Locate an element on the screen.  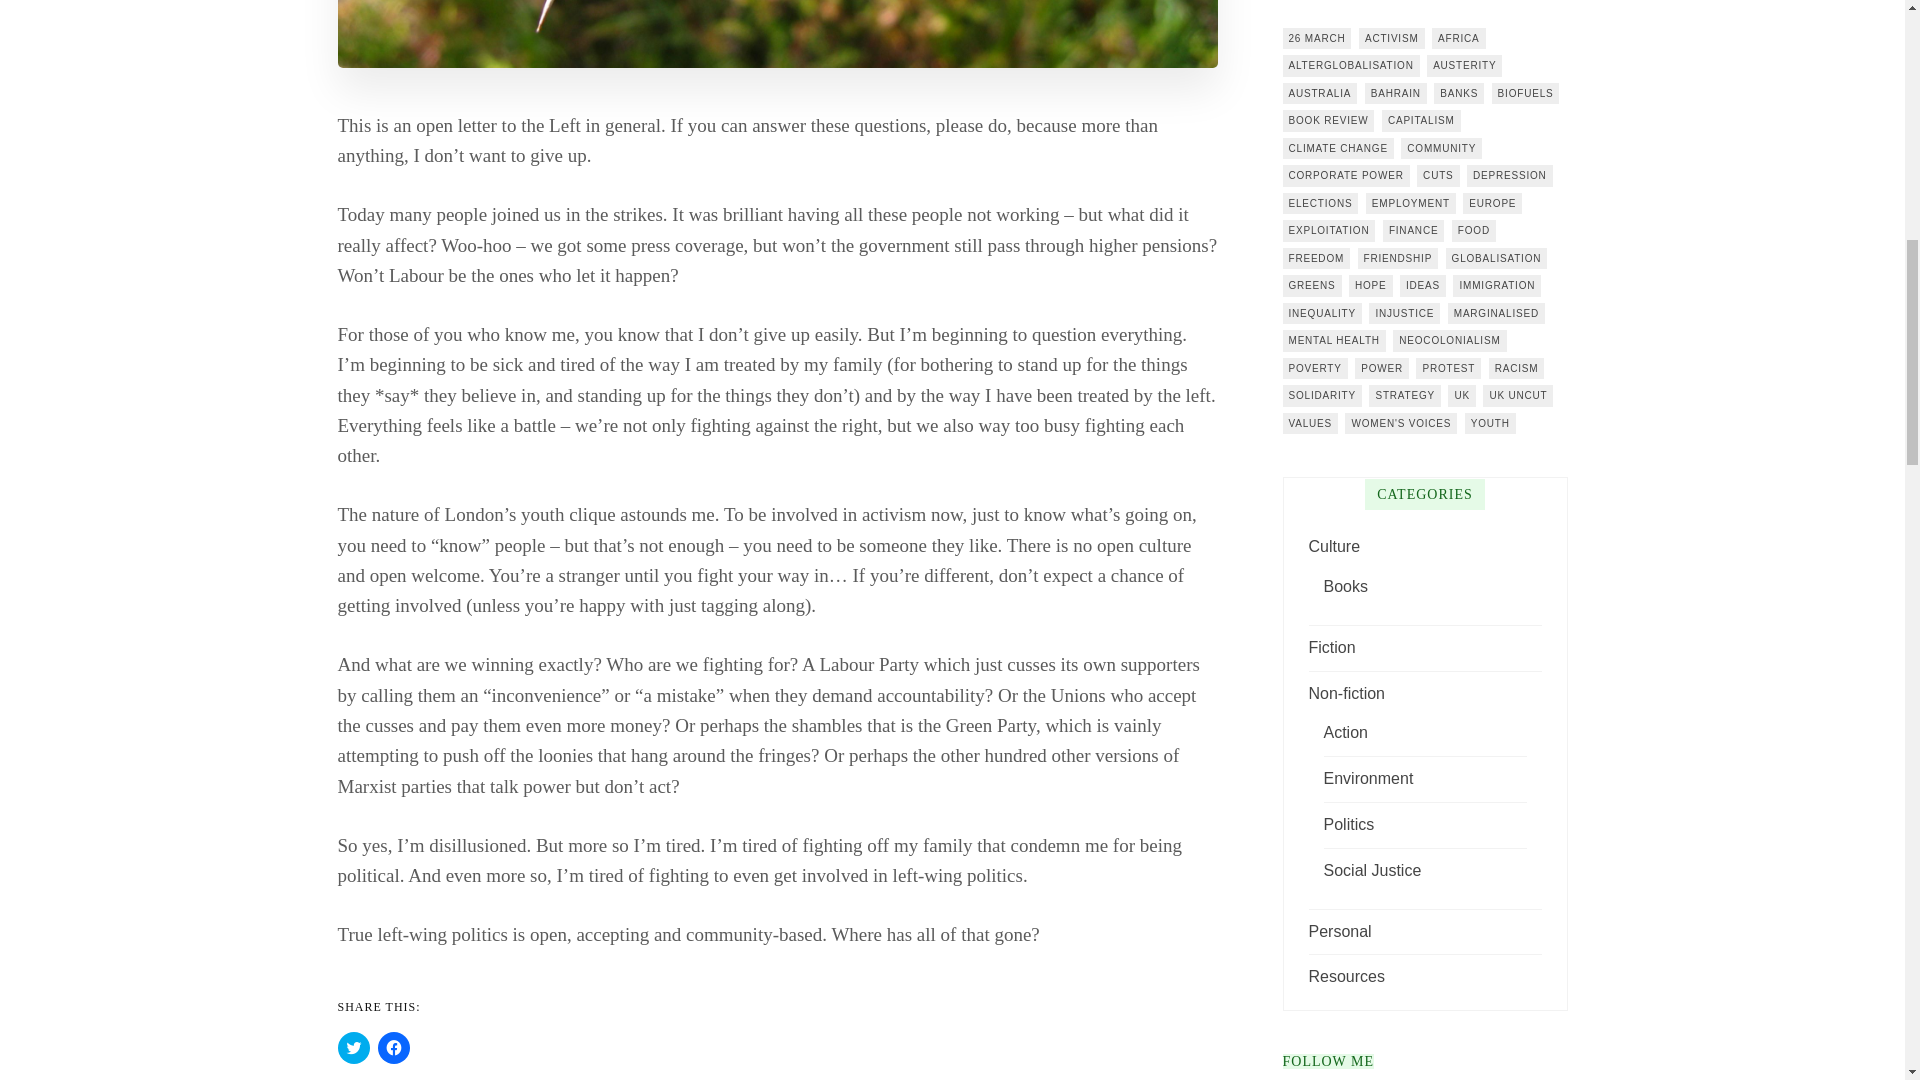
Click to share on Facebook is located at coordinates (394, 1048).